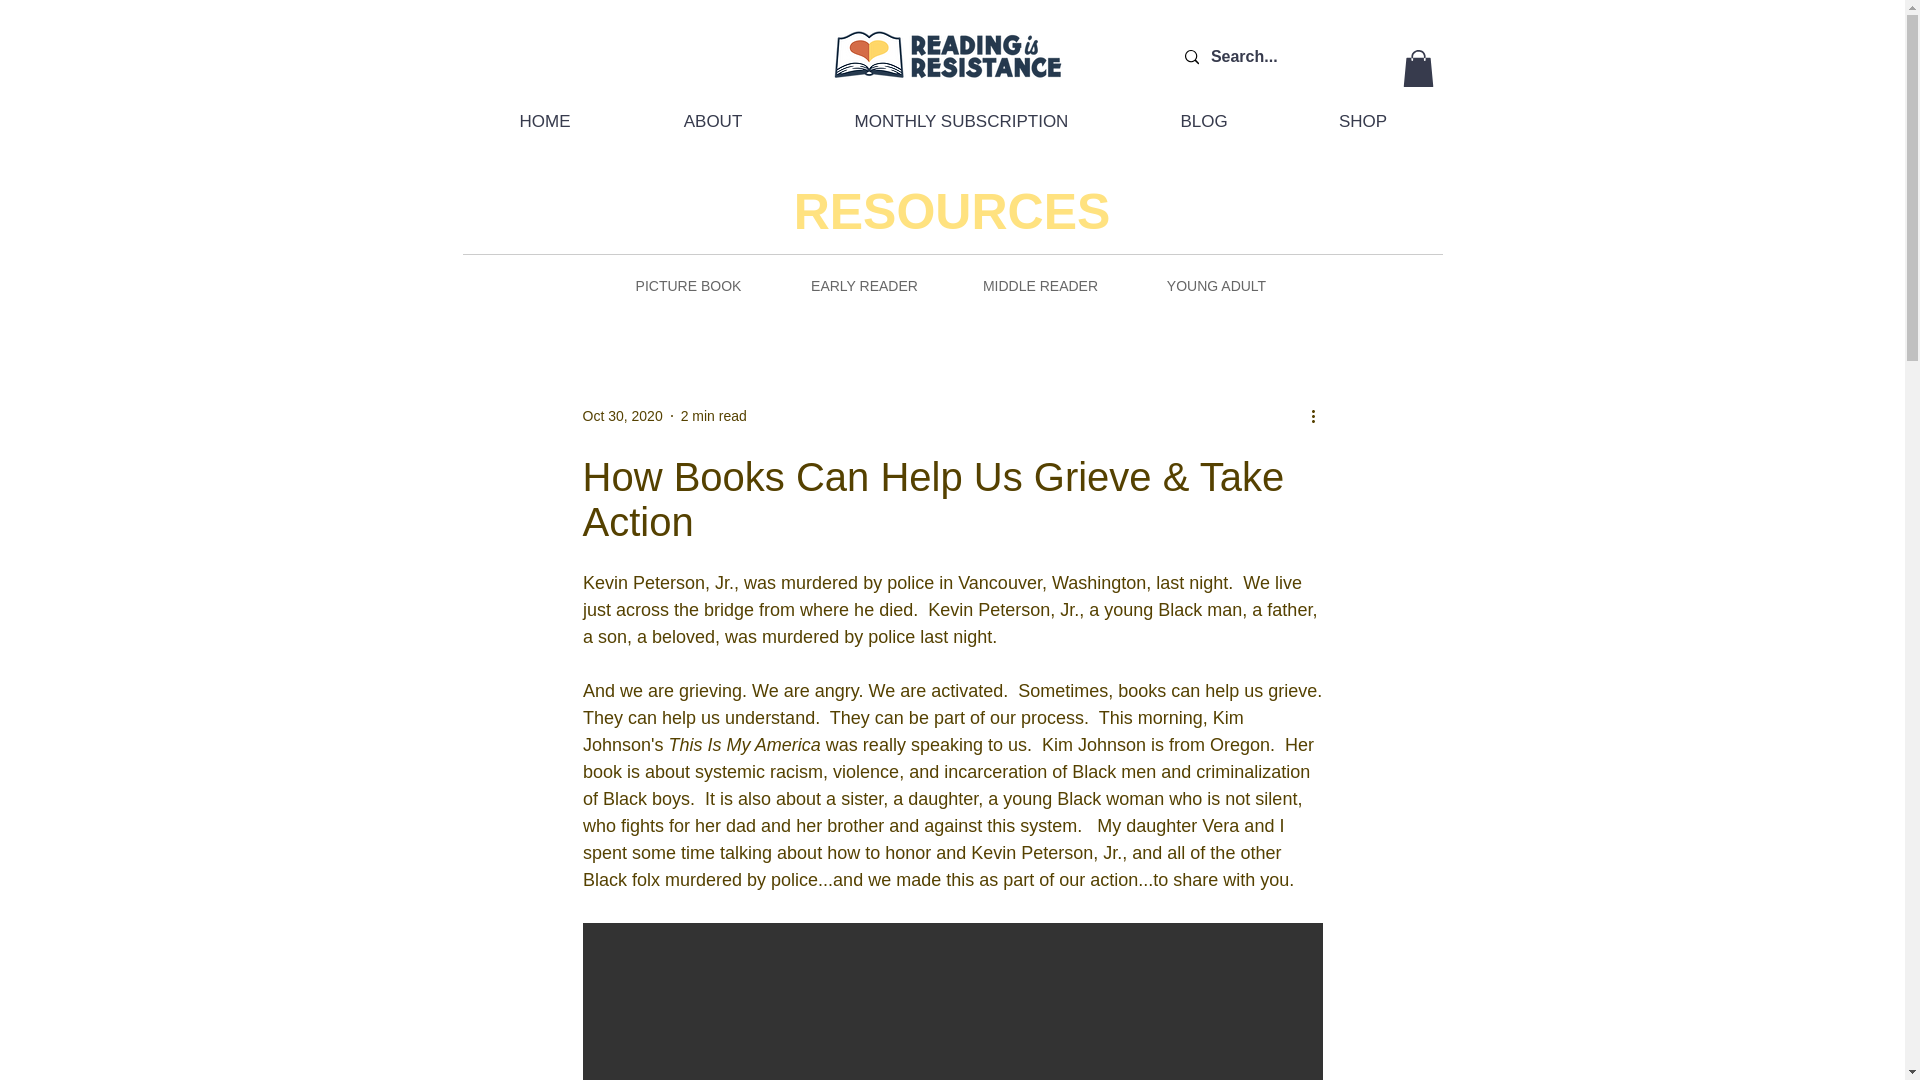 This screenshot has height=1080, width=1920. I want to click on Oct 30, 2020, so click(622, 416).